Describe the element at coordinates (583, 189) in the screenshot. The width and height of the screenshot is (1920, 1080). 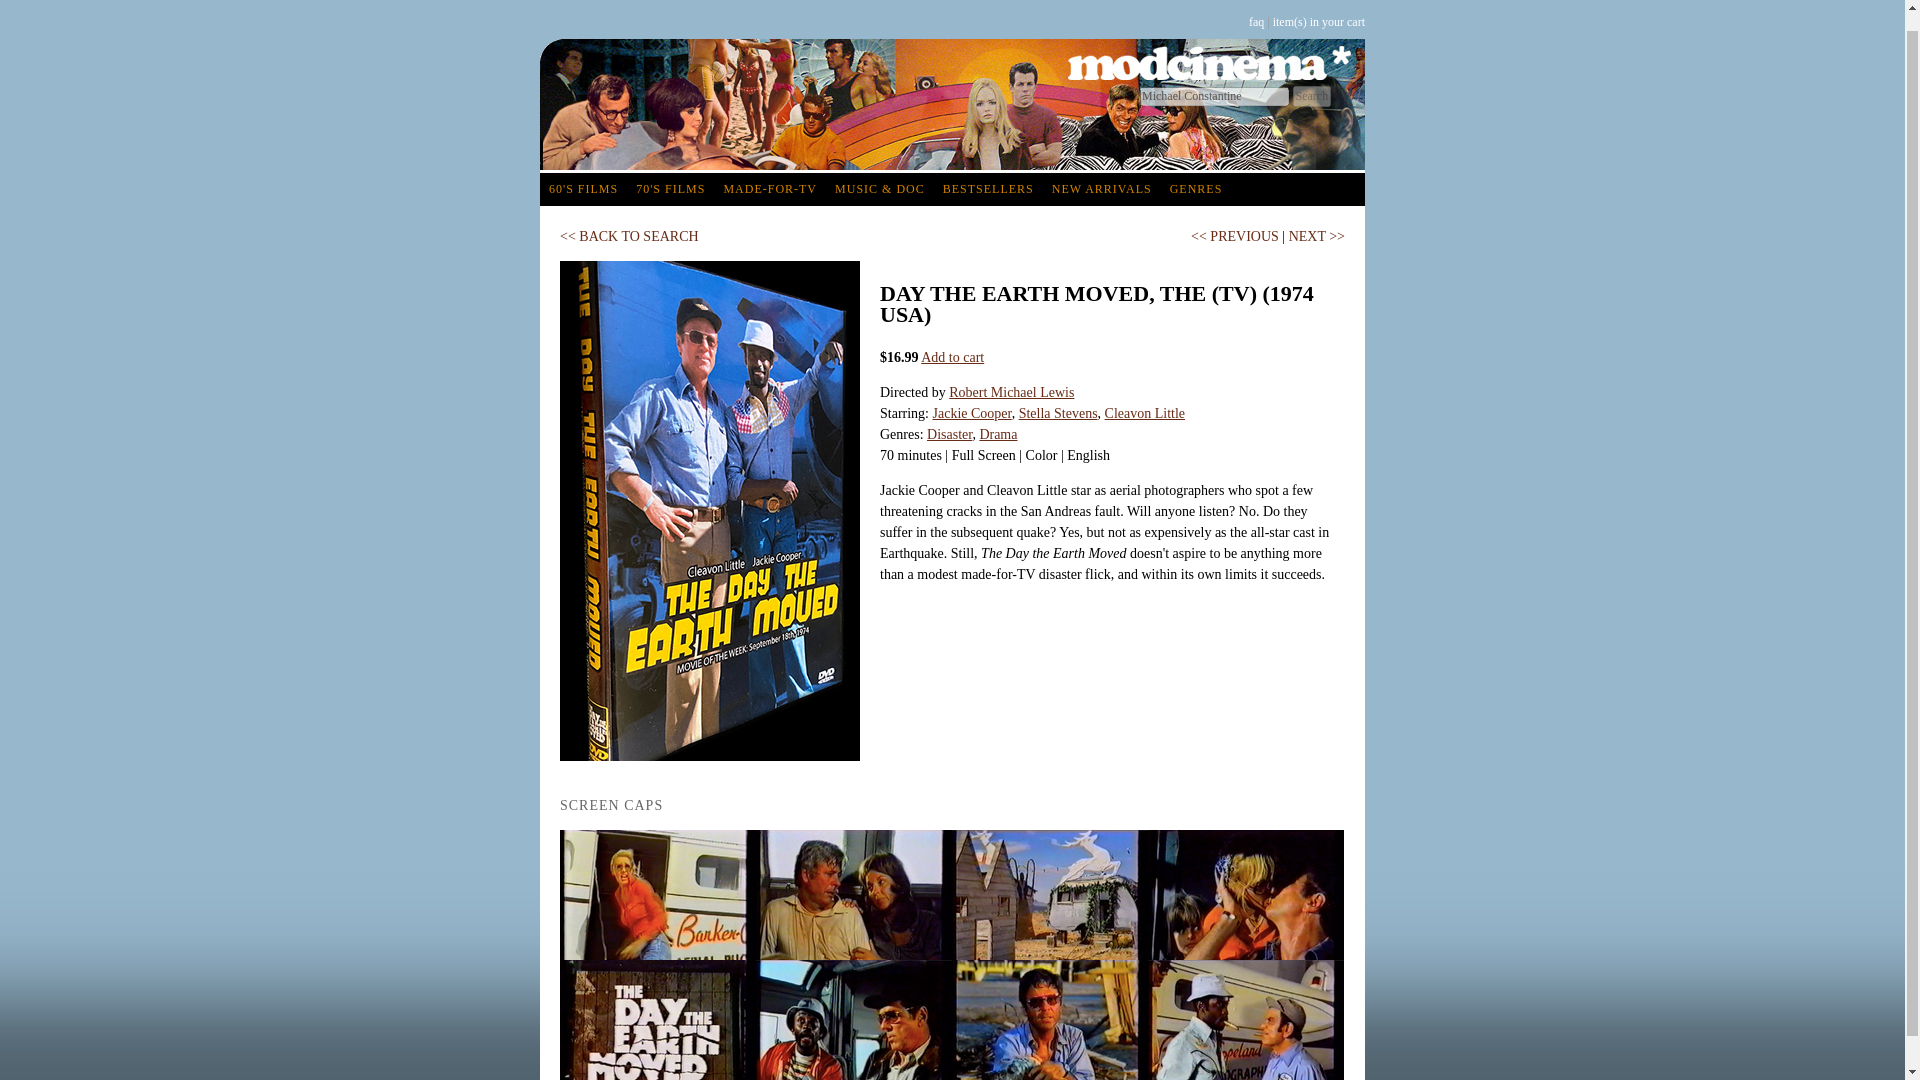
I see `60'S FILMS` at that location.